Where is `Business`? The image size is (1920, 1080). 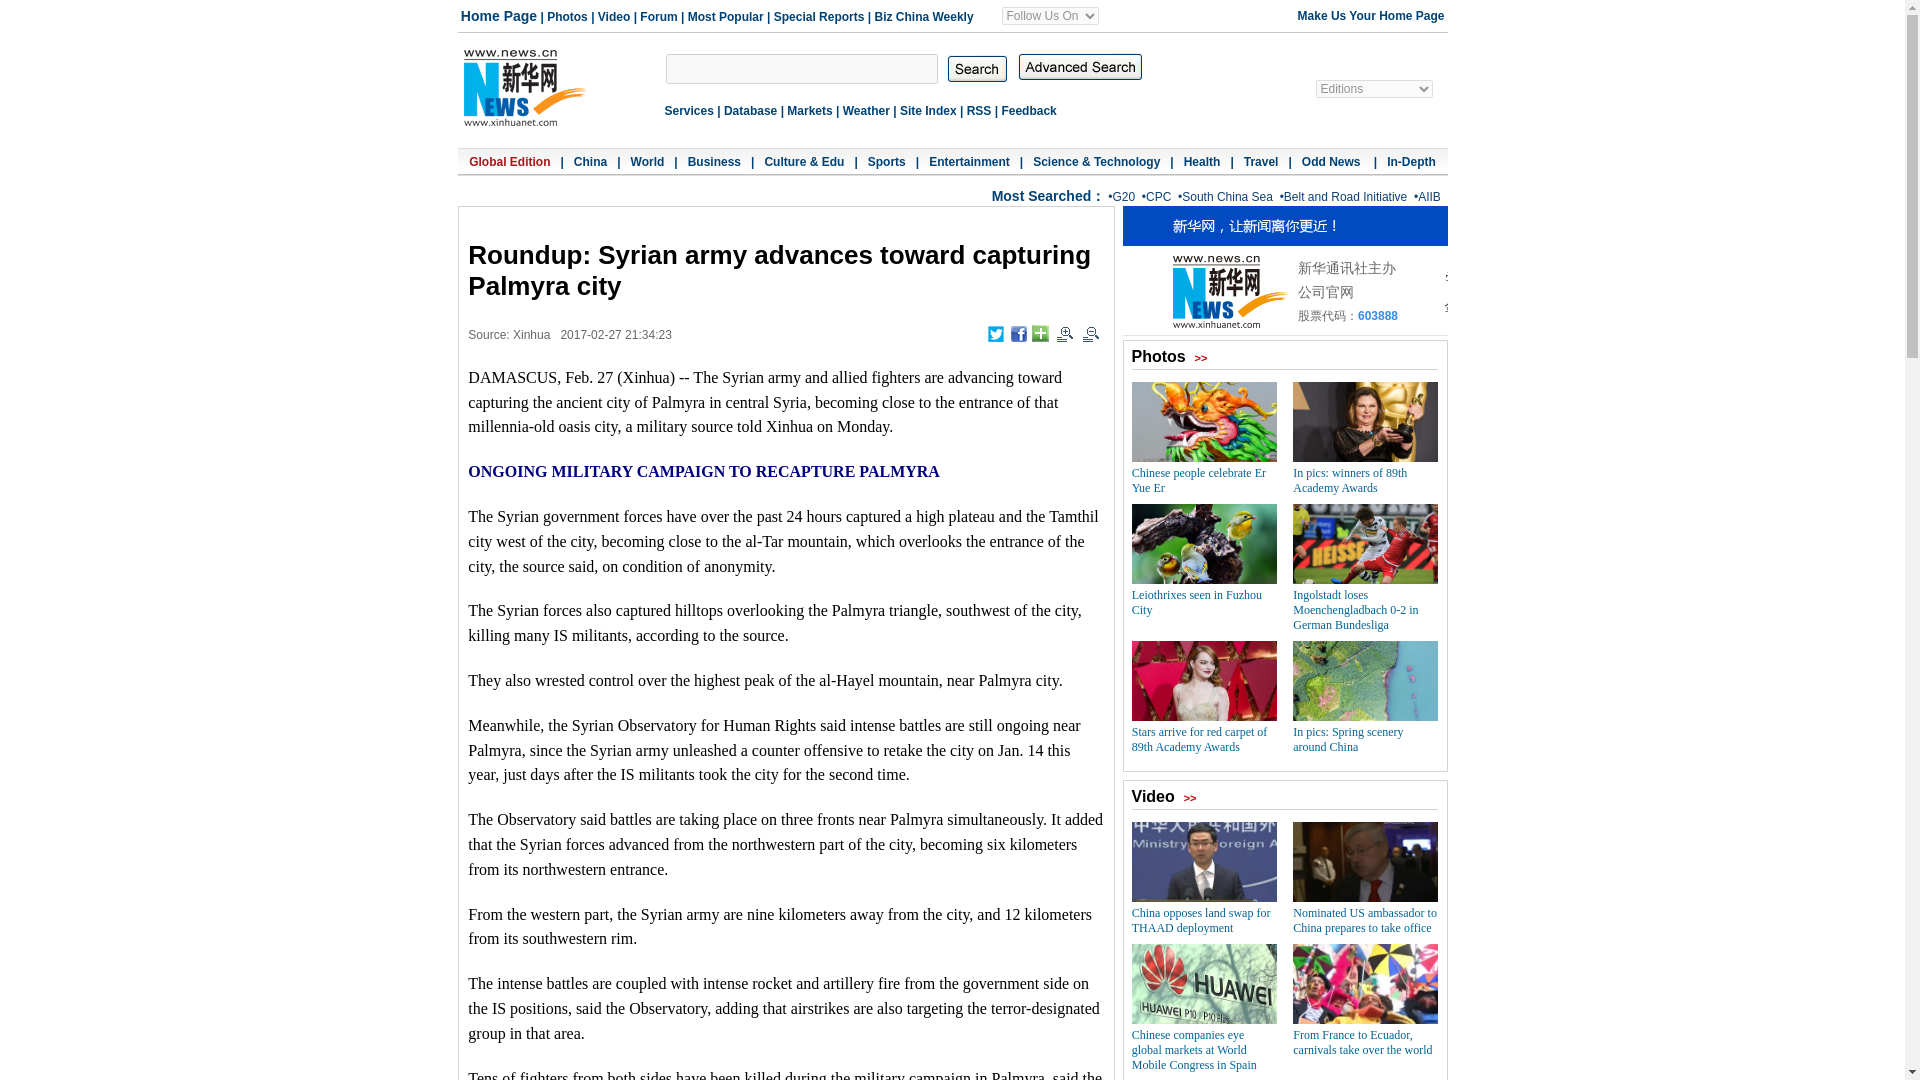
Business is located at coordinates (714, 162).